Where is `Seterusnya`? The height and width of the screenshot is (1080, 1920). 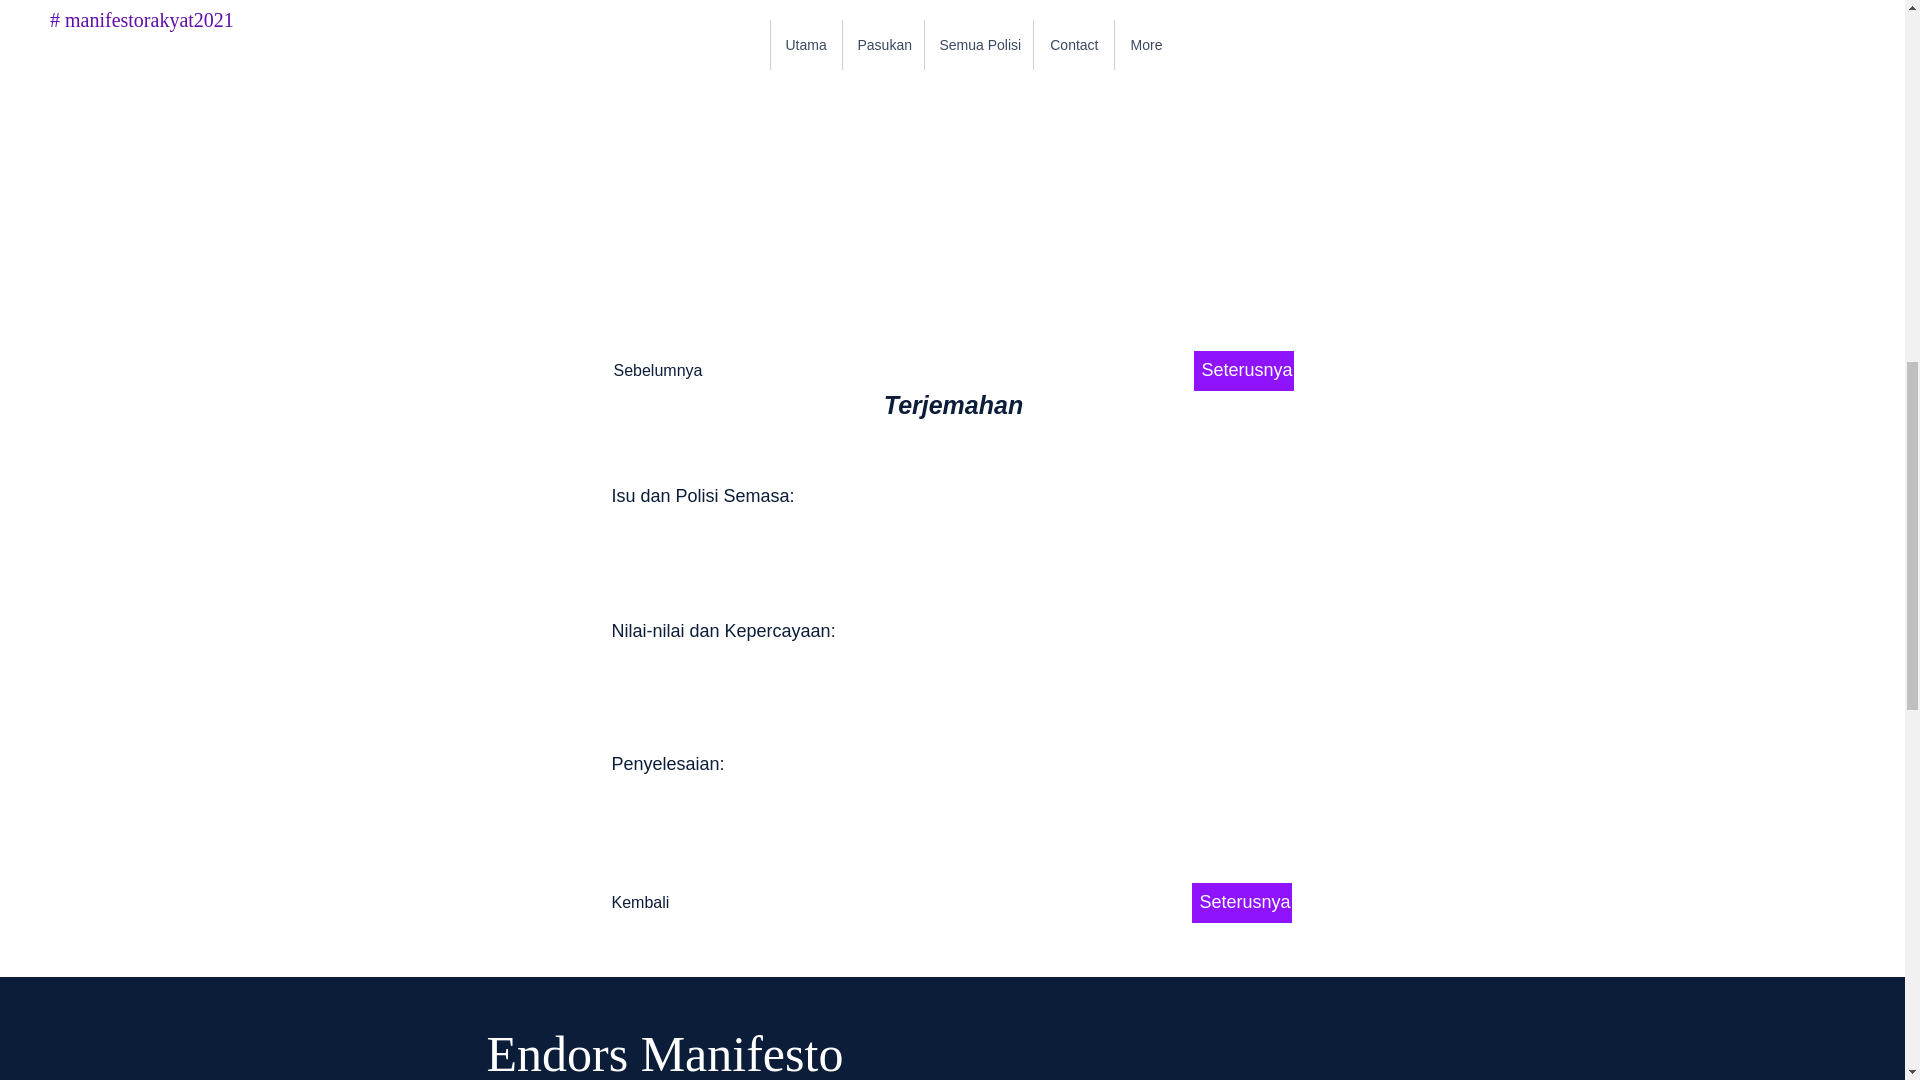
Seterusnya is located at coordinates (1242, 903).